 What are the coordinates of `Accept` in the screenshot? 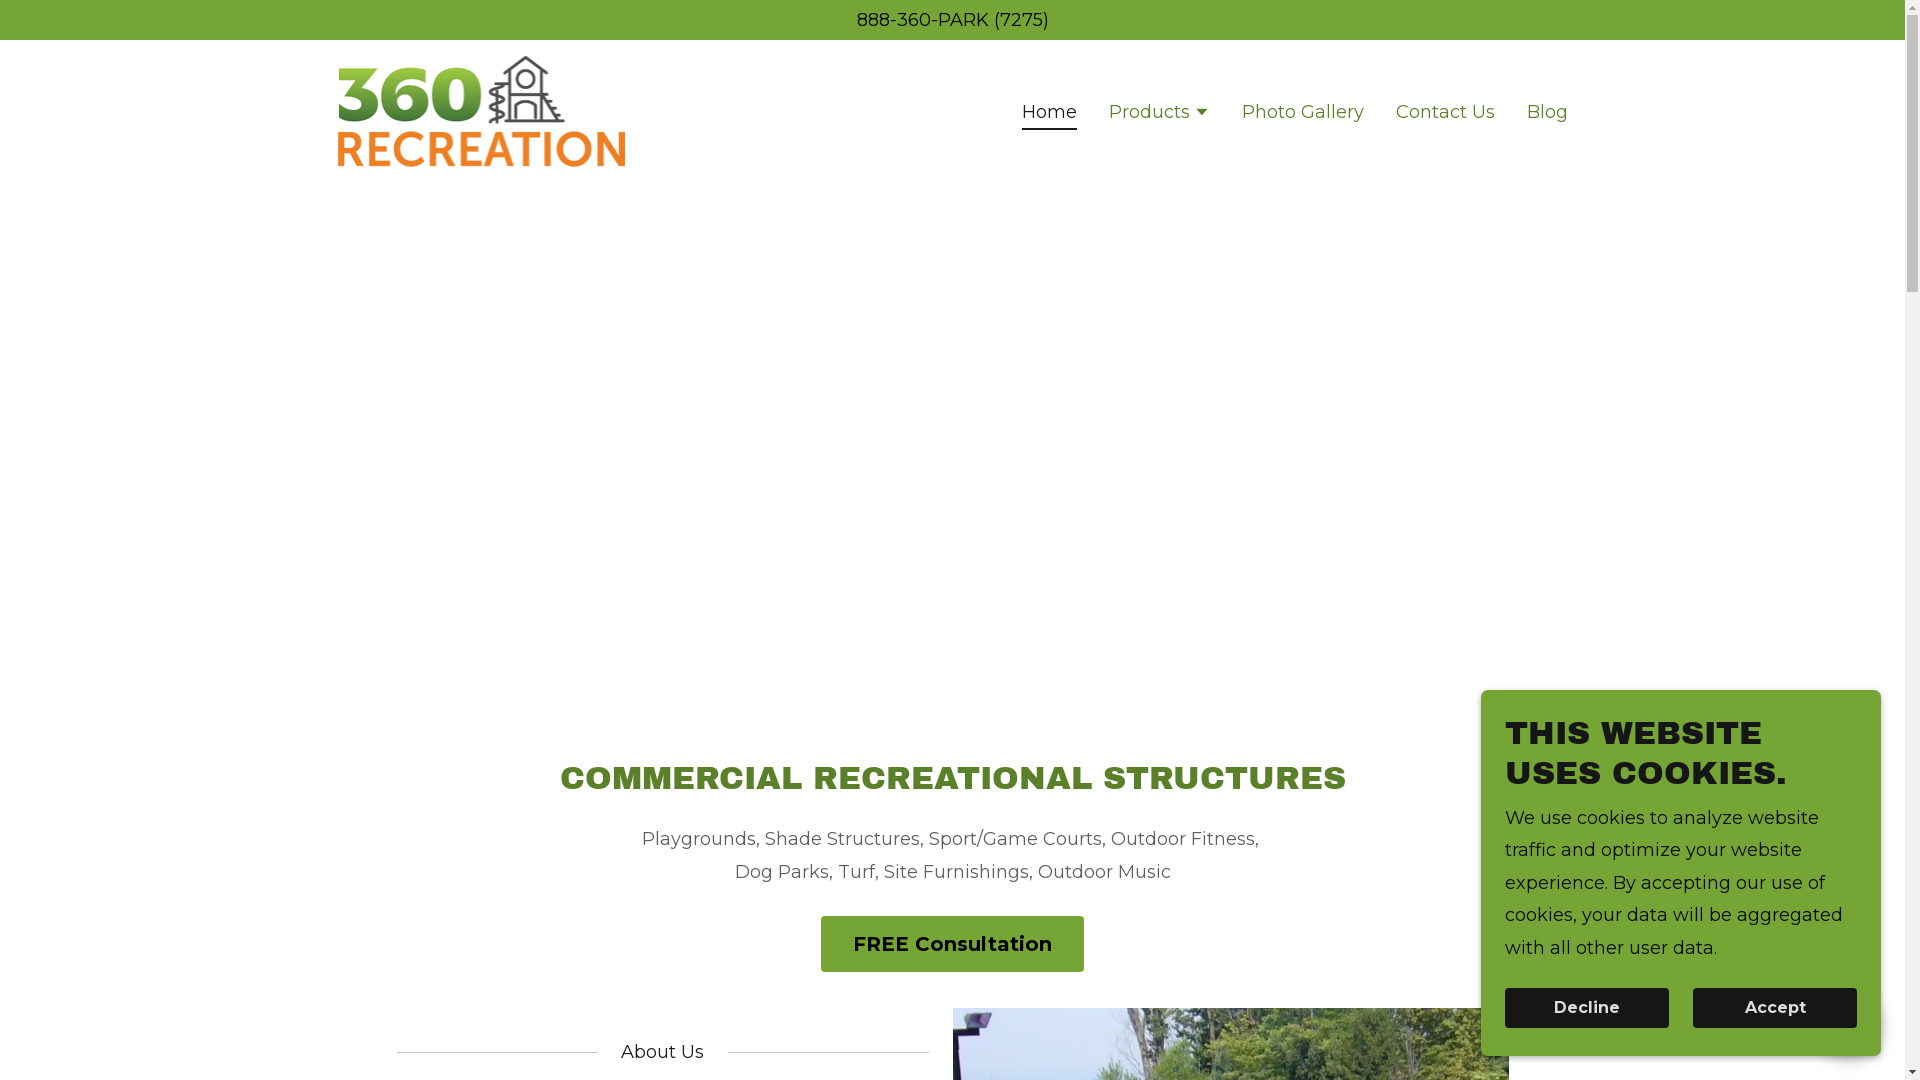 It's located at (1775, 1008).